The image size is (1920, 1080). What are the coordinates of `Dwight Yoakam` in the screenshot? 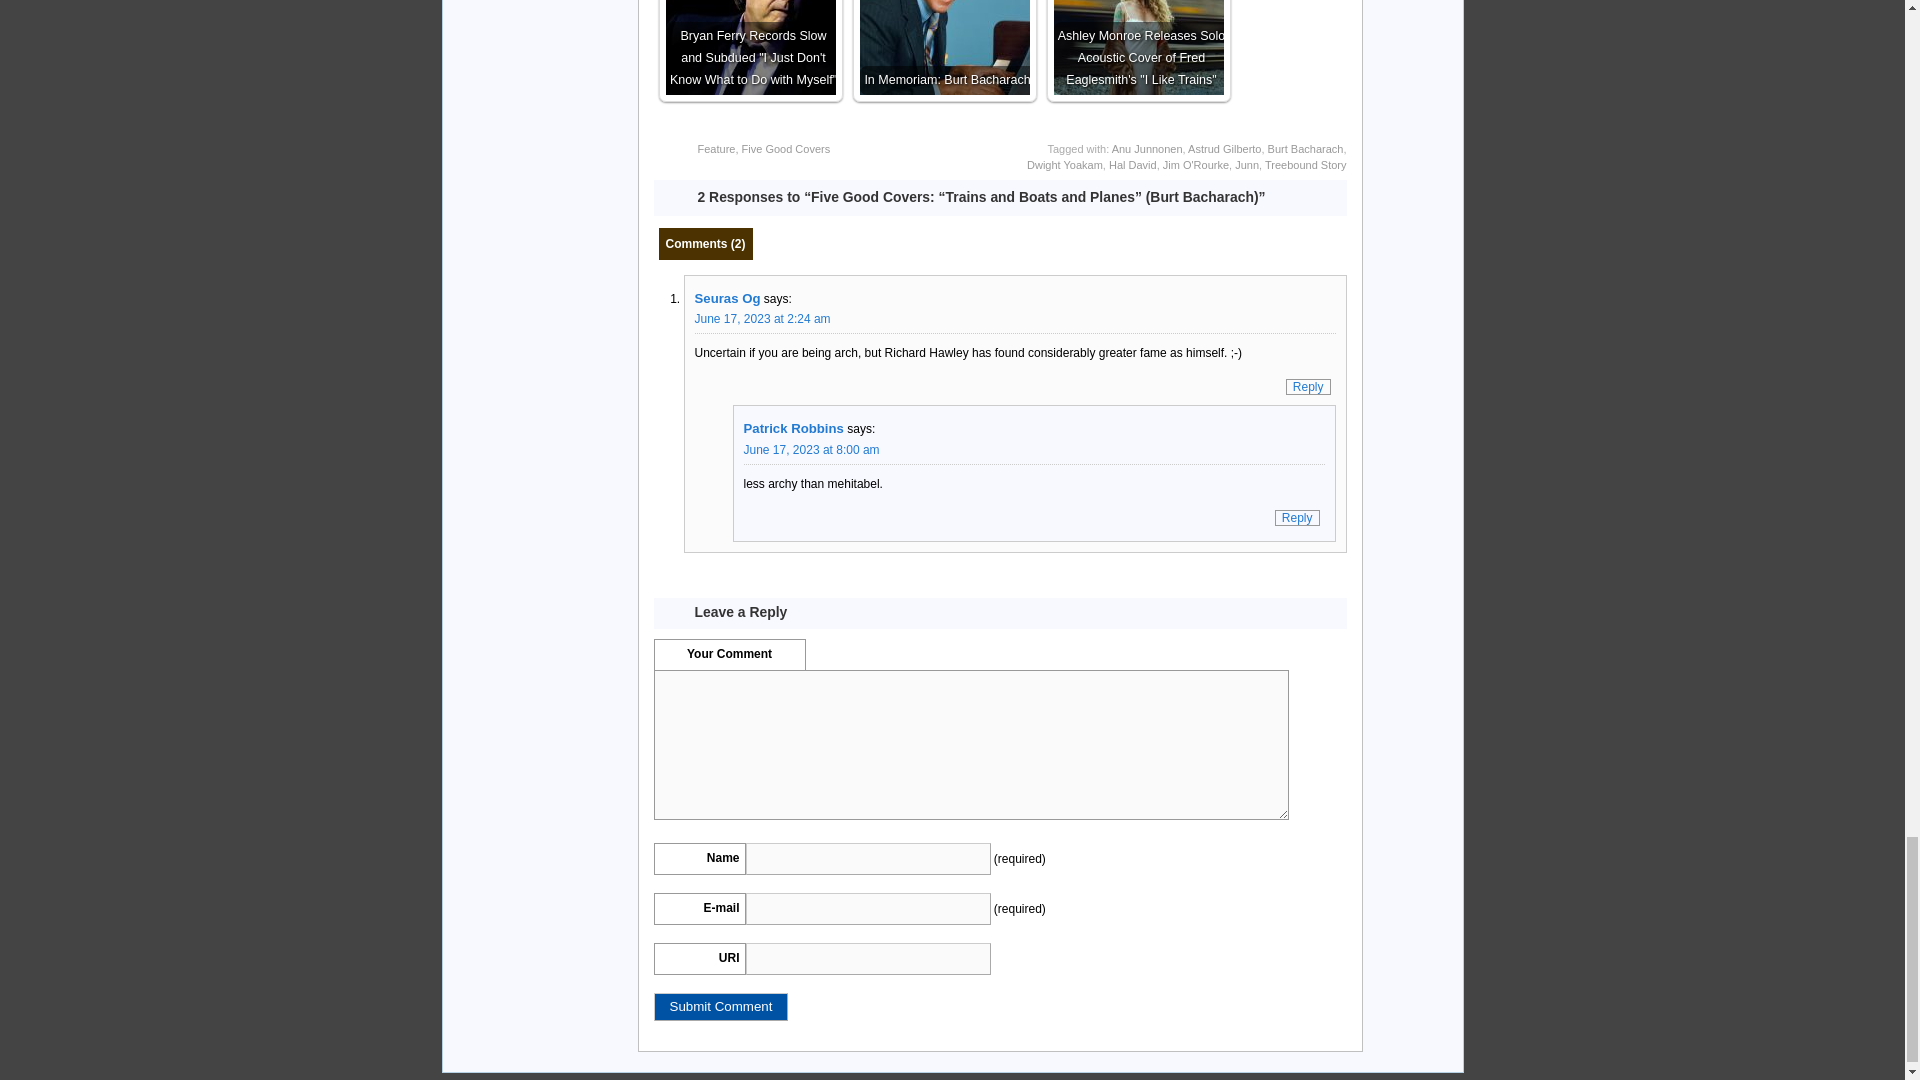 It's located at (1064, 164).